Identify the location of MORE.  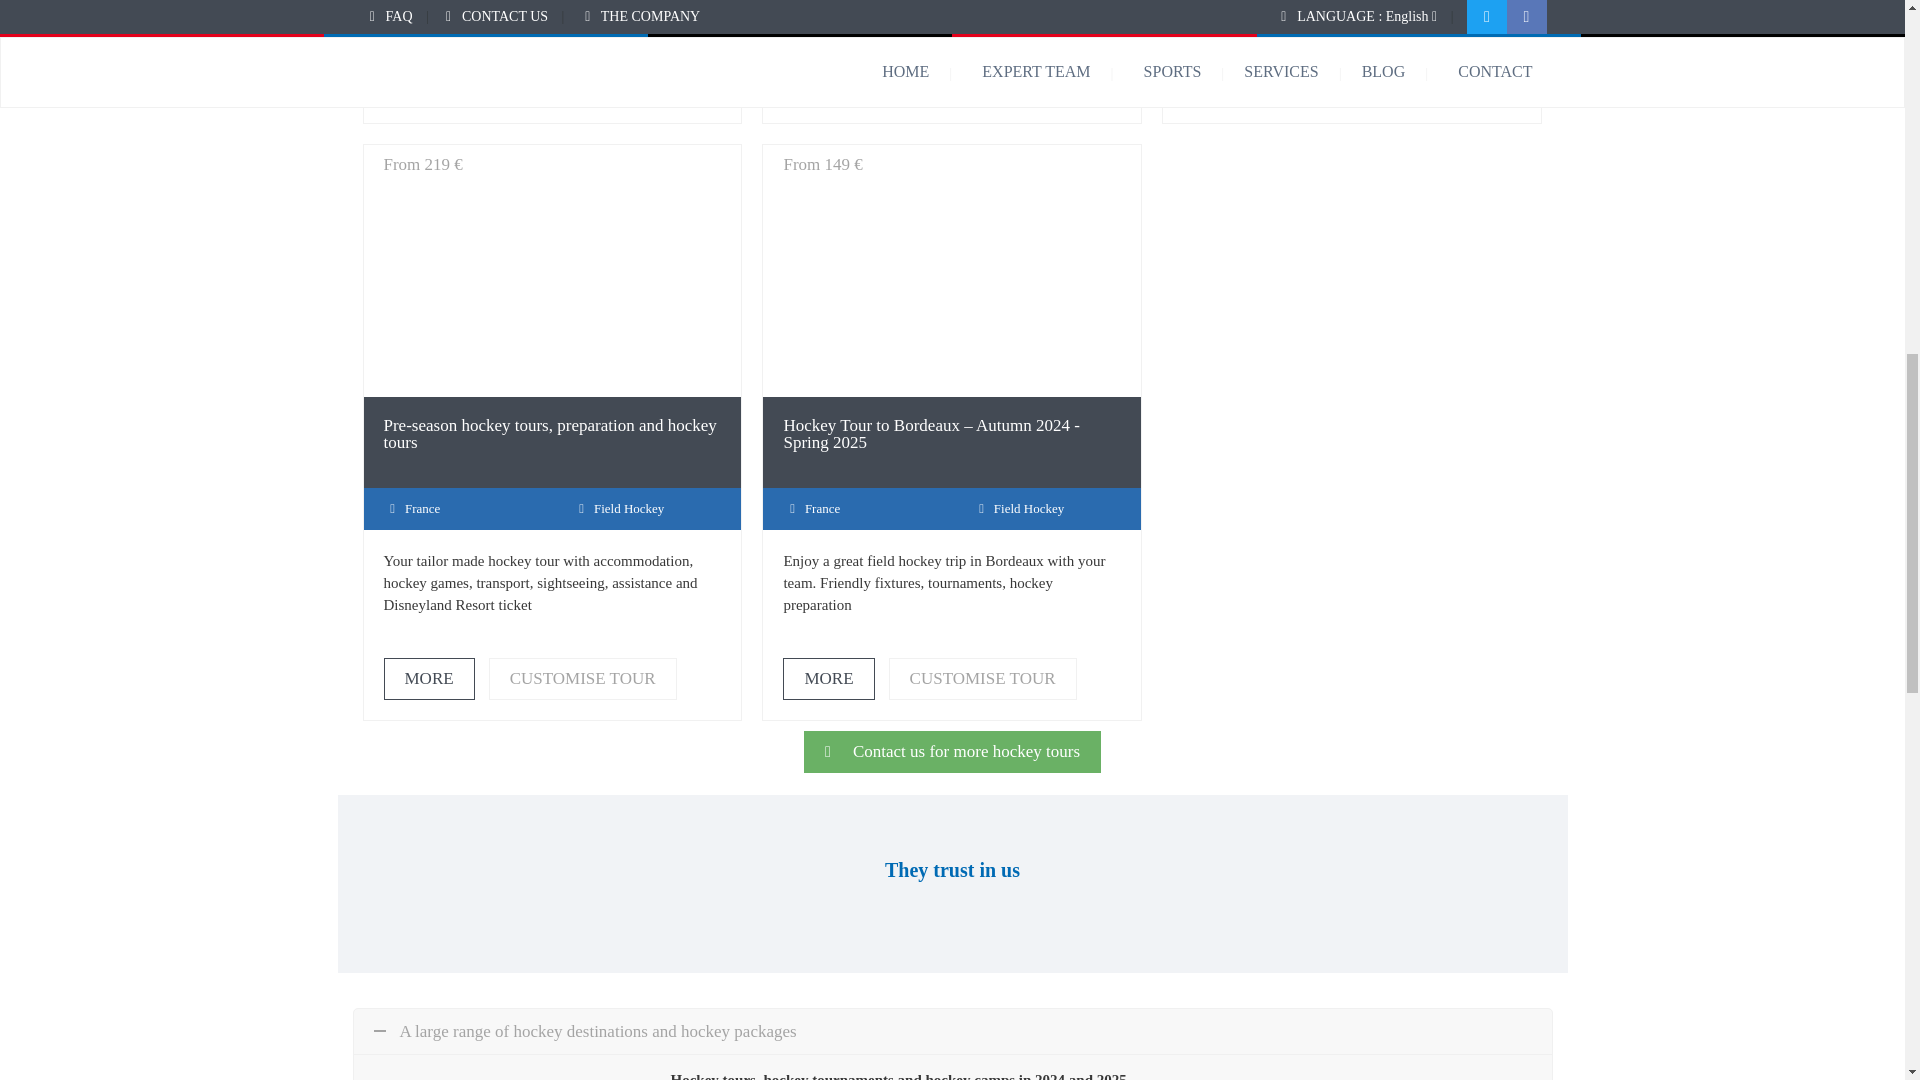
(429, 81).